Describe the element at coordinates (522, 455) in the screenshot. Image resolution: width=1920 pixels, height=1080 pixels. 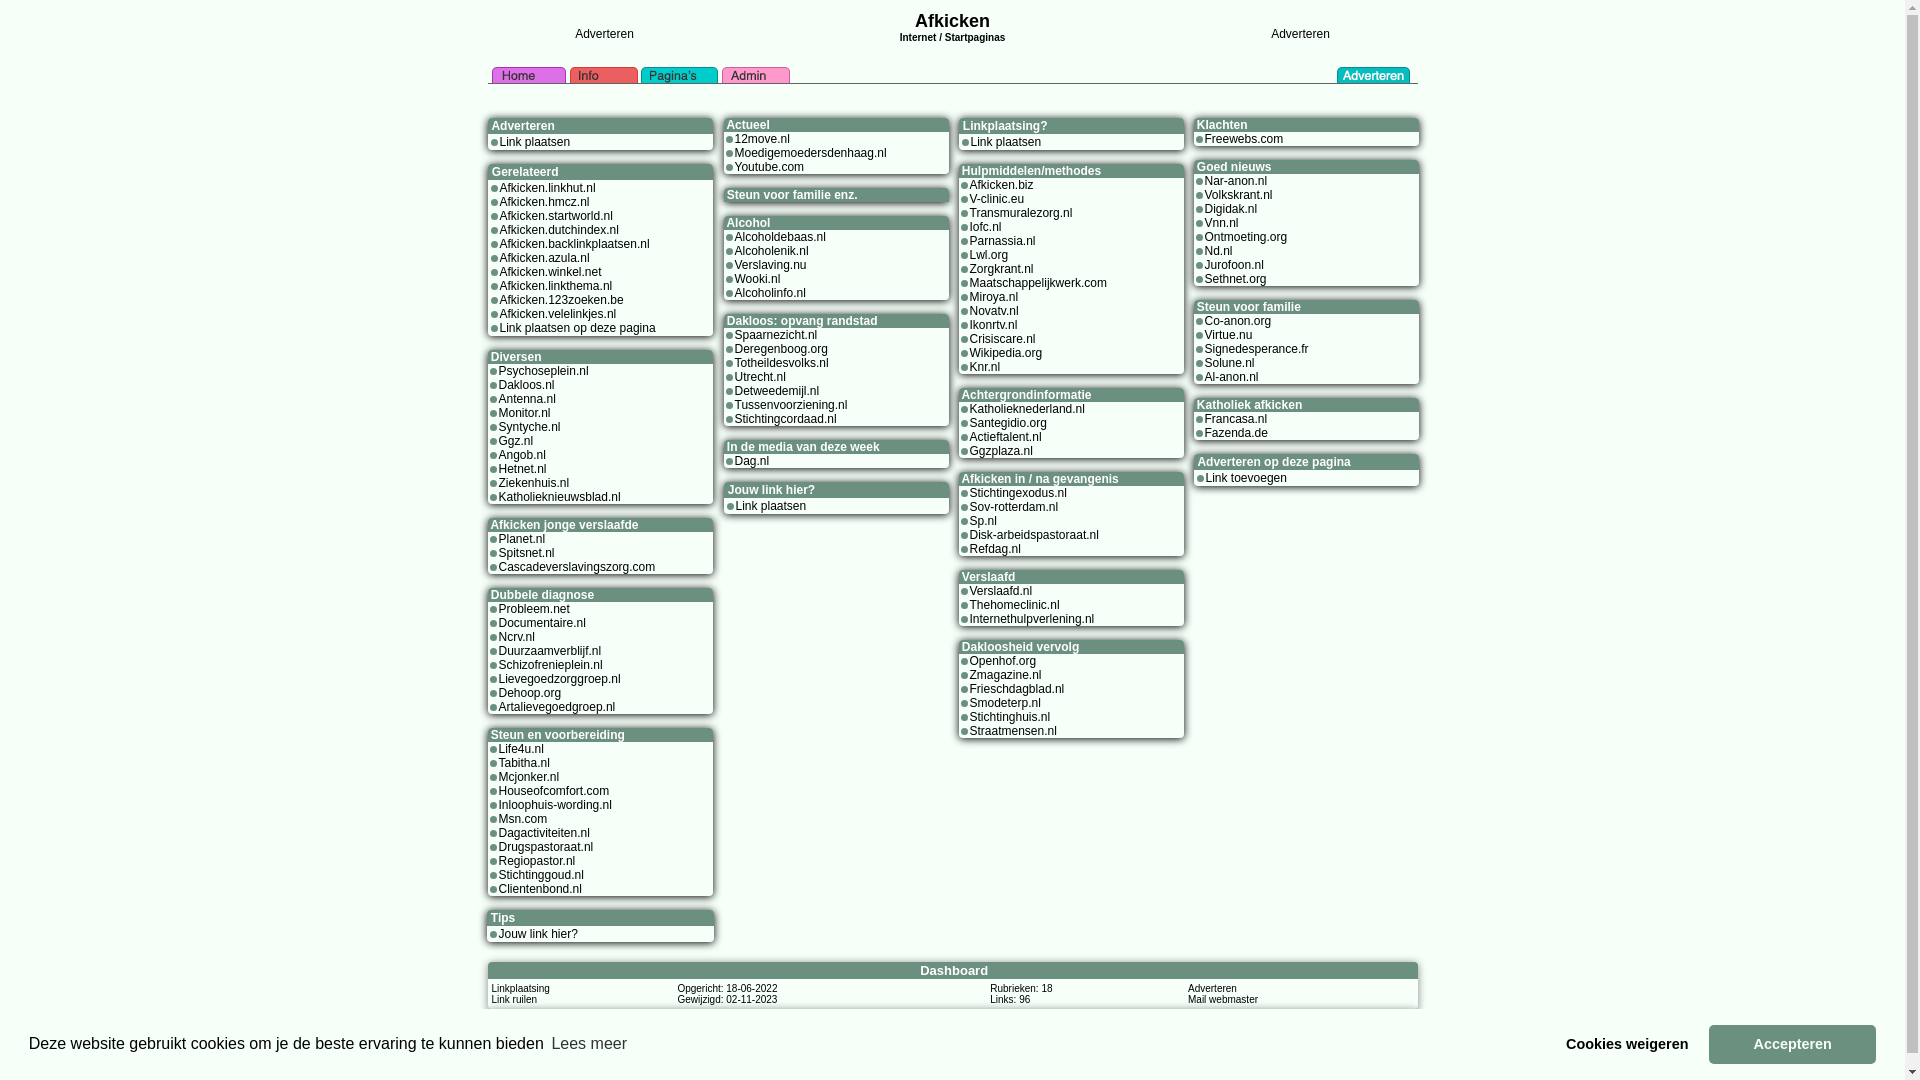
I see `Angob.nl` at that location.